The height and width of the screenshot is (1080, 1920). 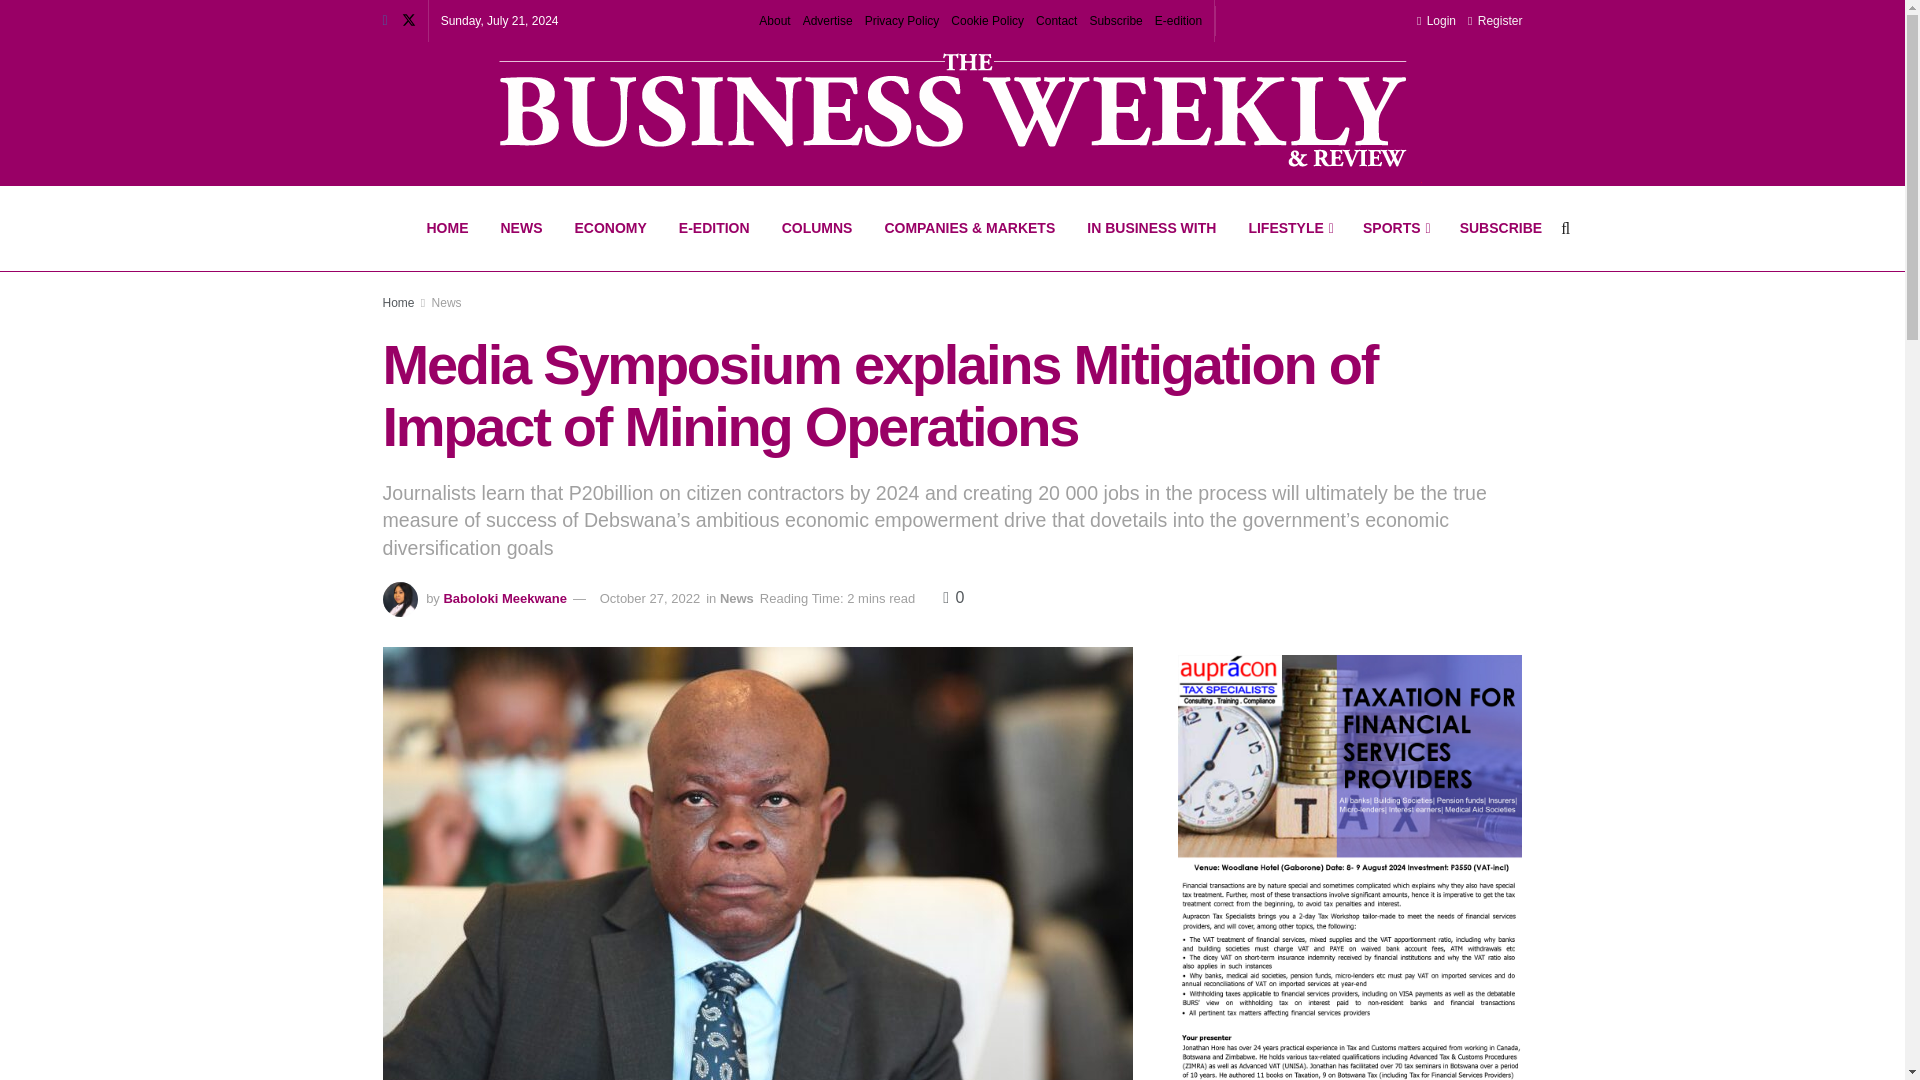 What do you see at coordinates (1395, 228) in the screenshot?
I see `SPORTS` at bounding box center [1395, 228].